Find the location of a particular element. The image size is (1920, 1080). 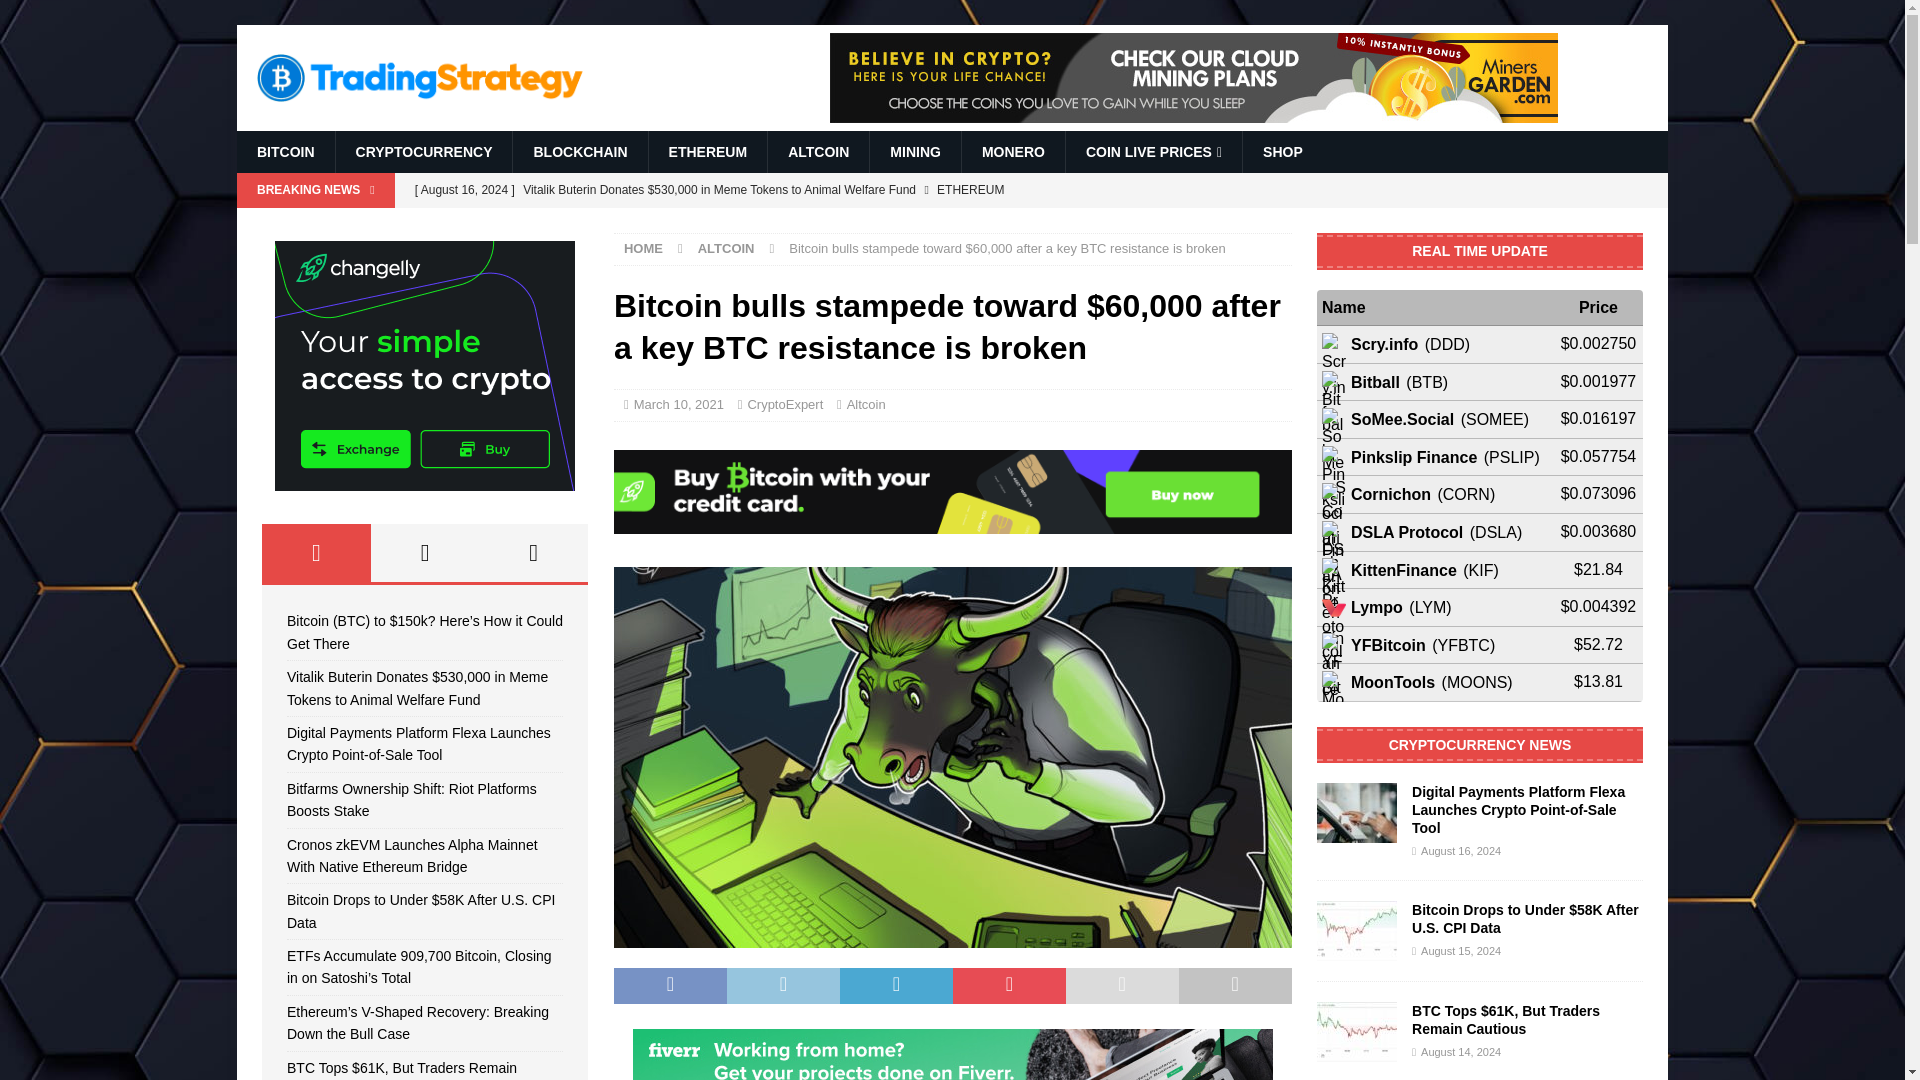

BLOCKCHAIN is located at coordinates (580, 151).